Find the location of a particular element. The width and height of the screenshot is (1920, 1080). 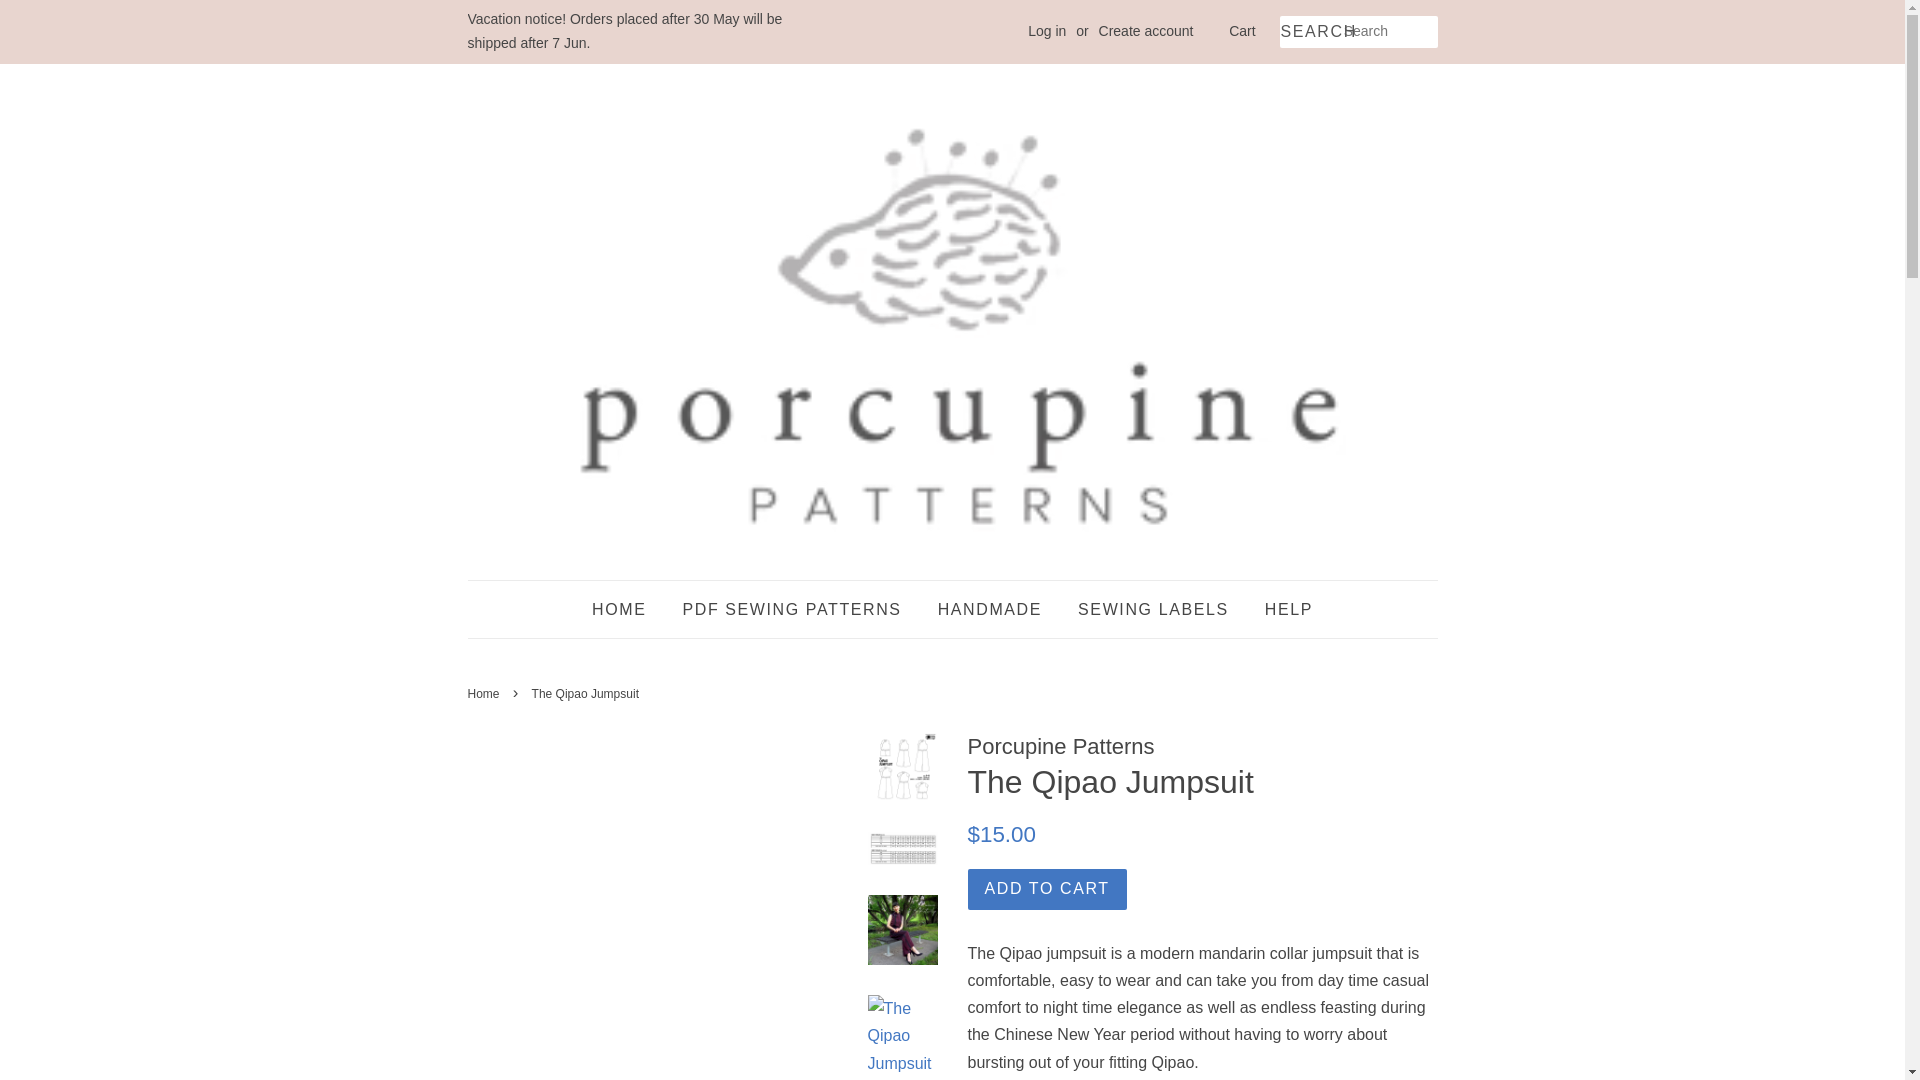

HANDMADE is located at coordinates (990, 610).